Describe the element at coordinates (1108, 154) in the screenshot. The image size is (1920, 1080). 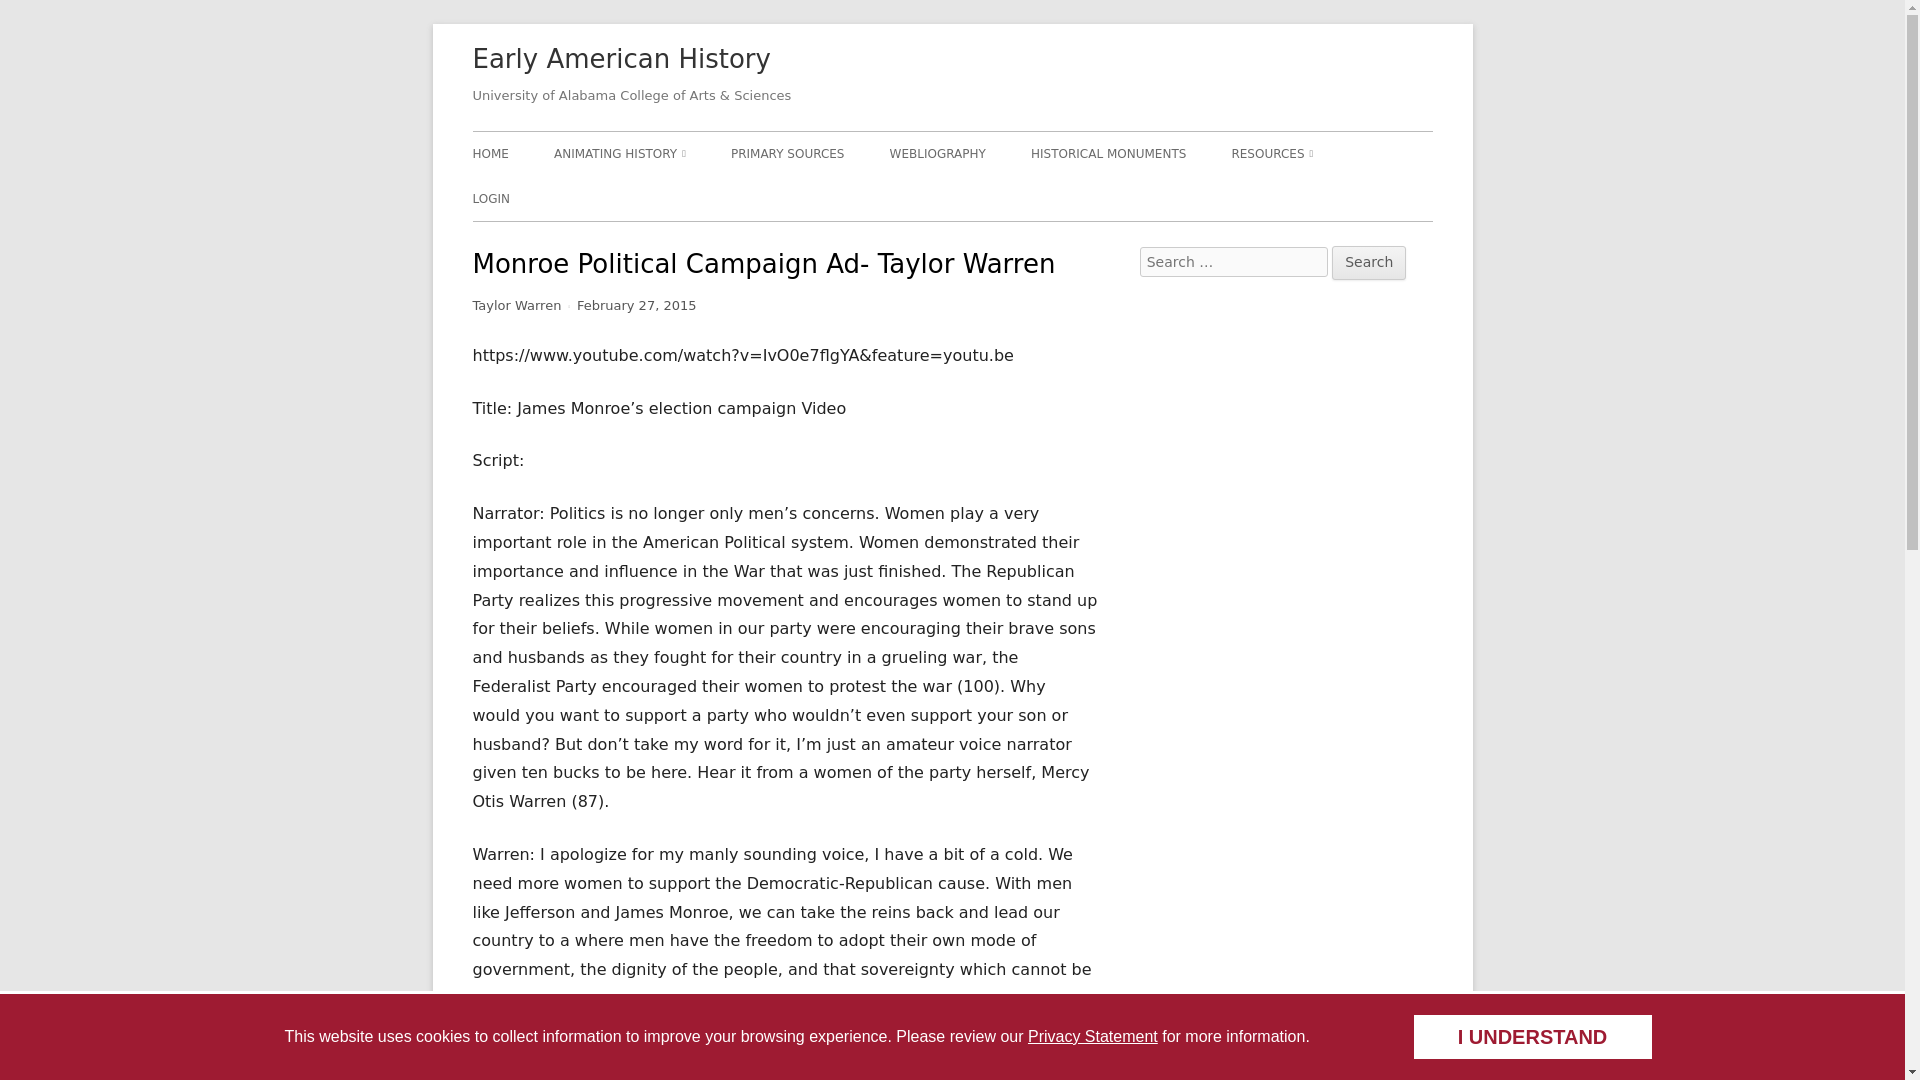
I see `HISTORICAL MONUMENTS` at that location.